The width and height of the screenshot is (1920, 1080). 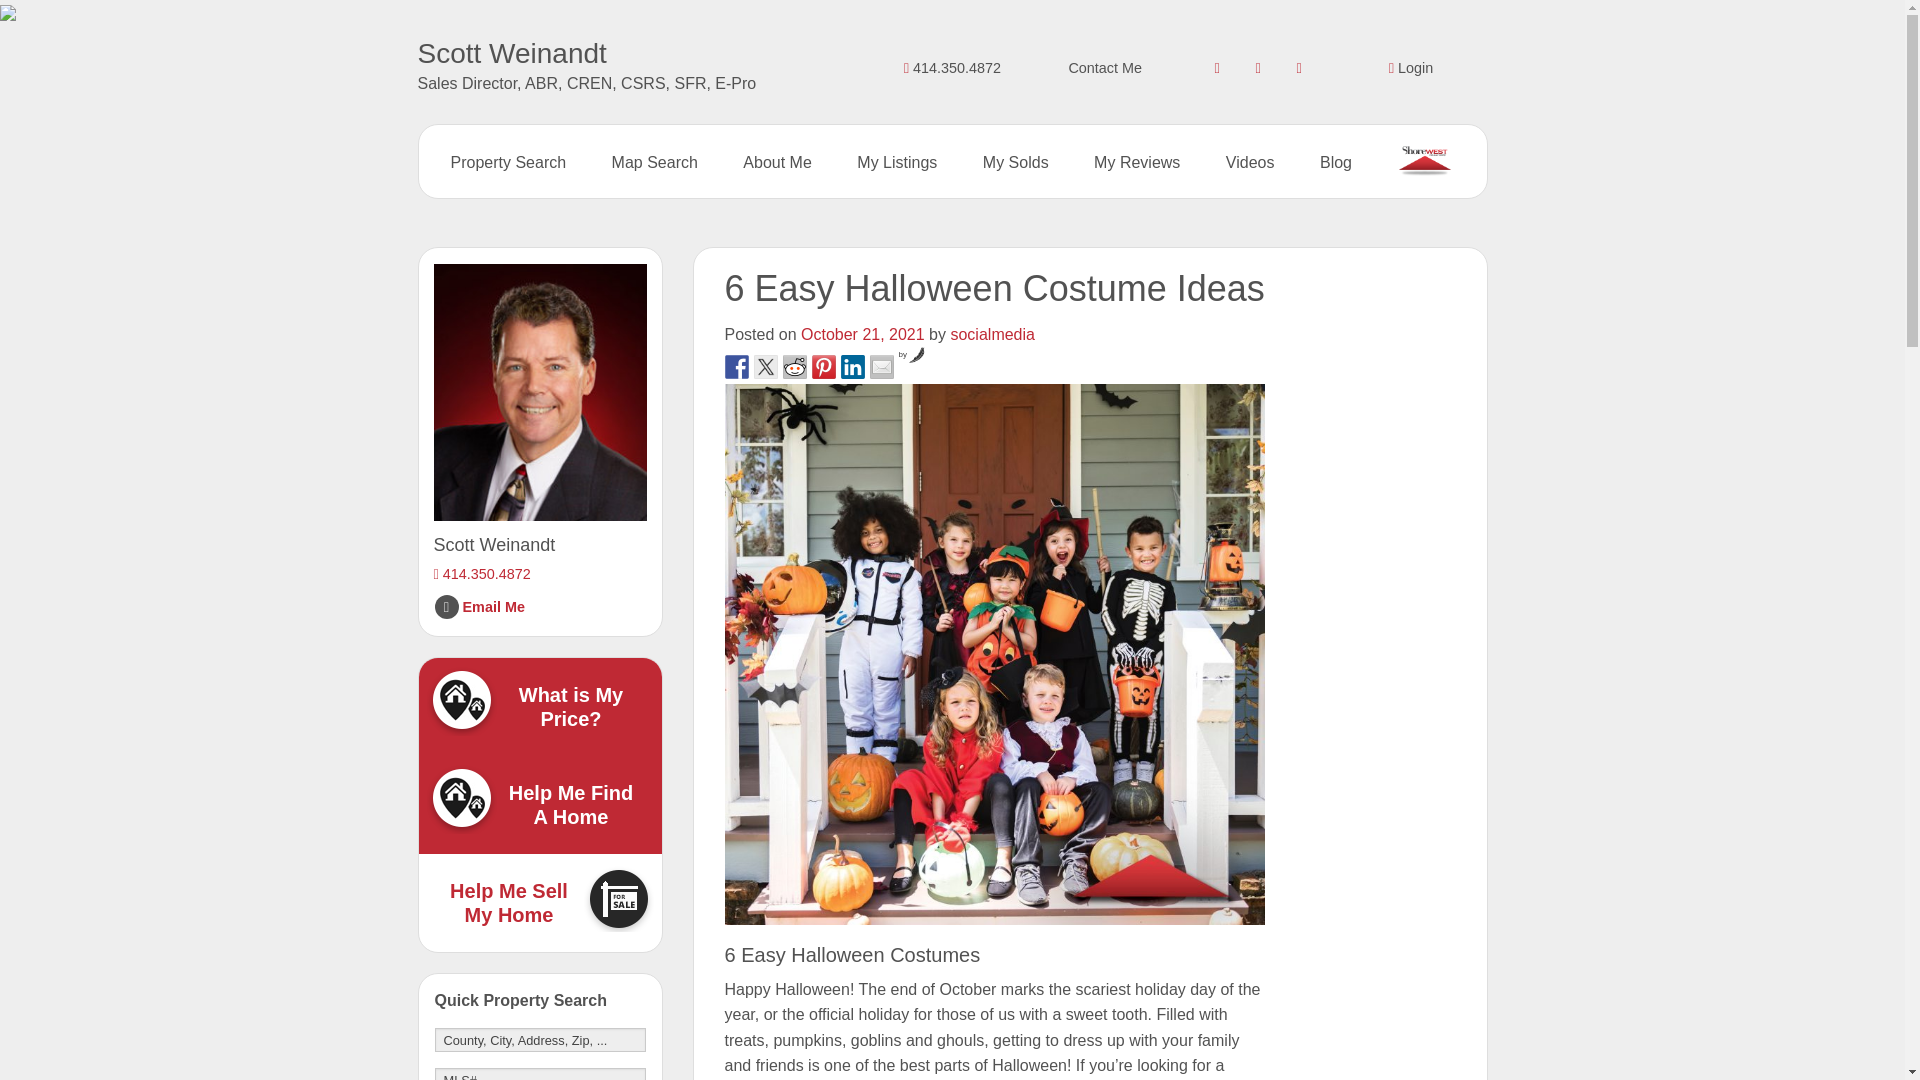 What do you see at coordinates (794, 367) in the screenshot?
I see `Share on Reddit` at bounding box center [794, 367].